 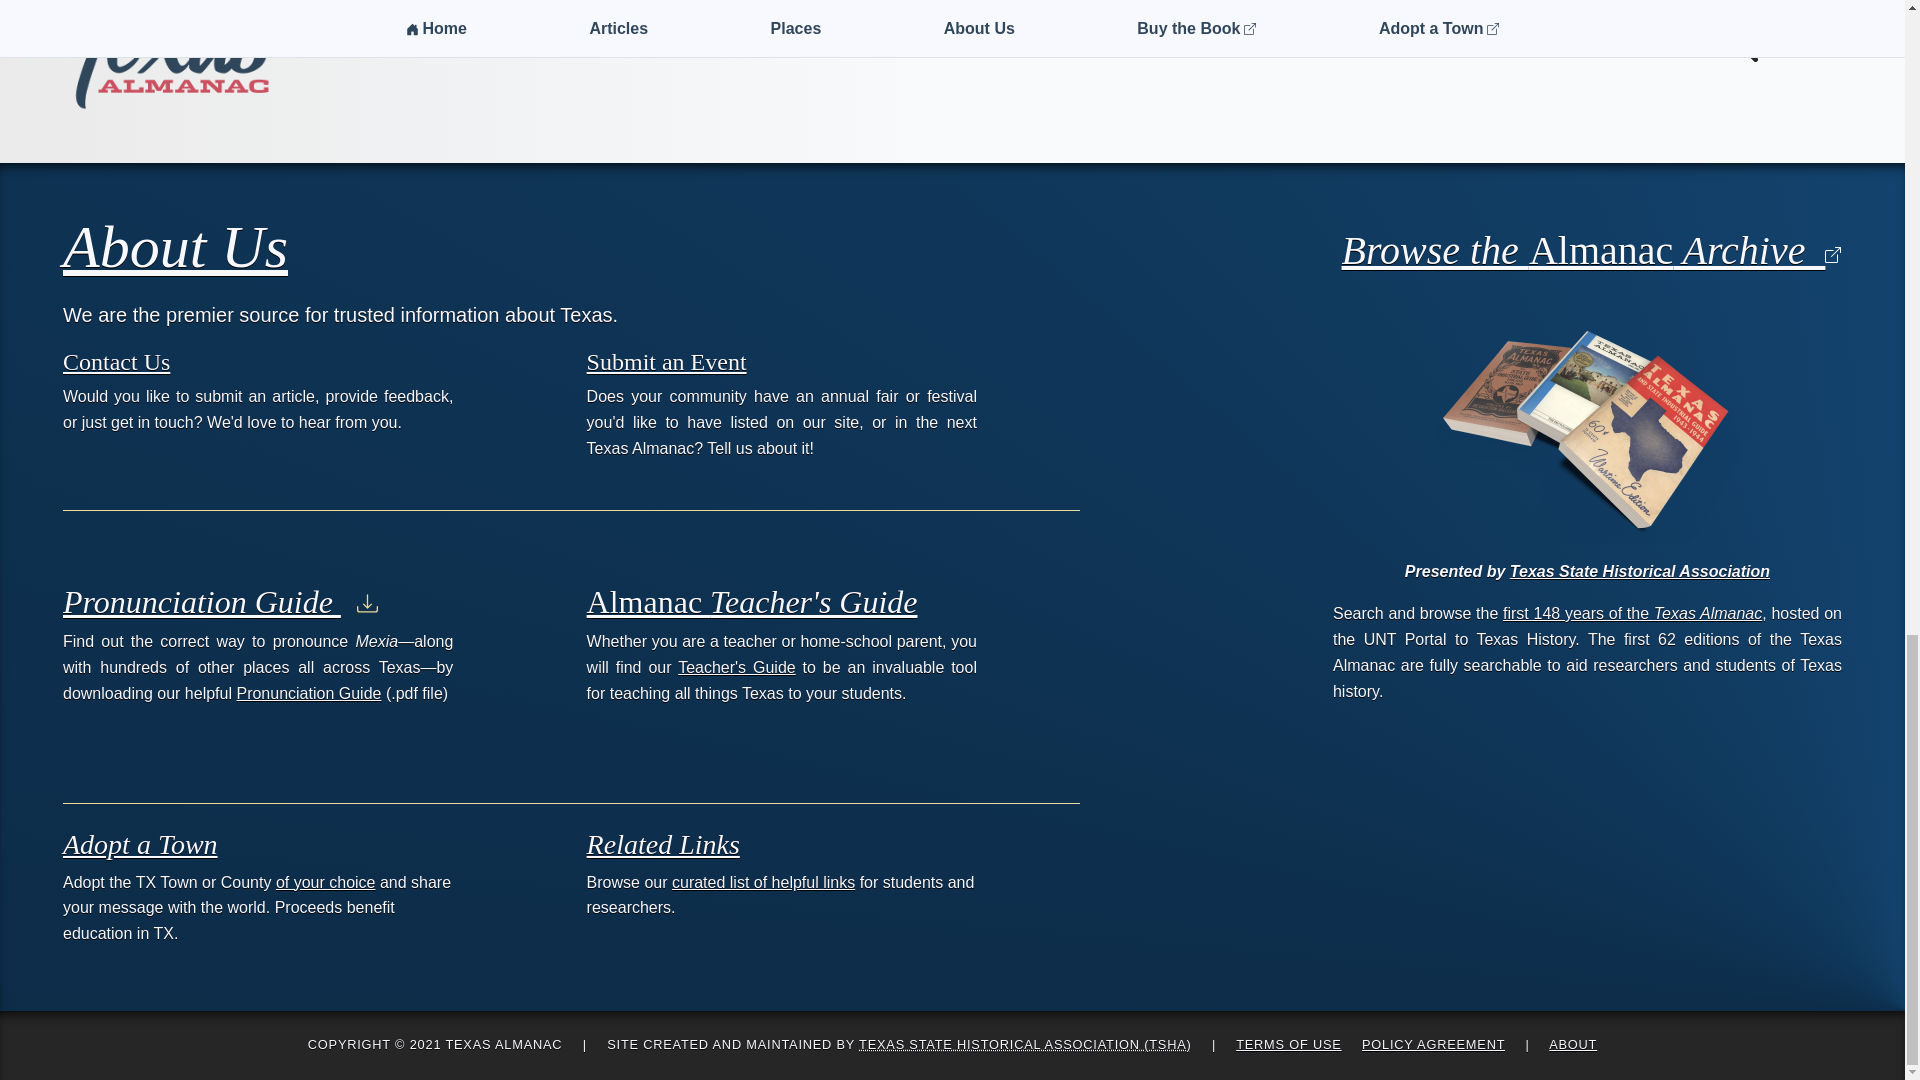 I want to click on Teacher's Guide, so click(x=736, y=667).